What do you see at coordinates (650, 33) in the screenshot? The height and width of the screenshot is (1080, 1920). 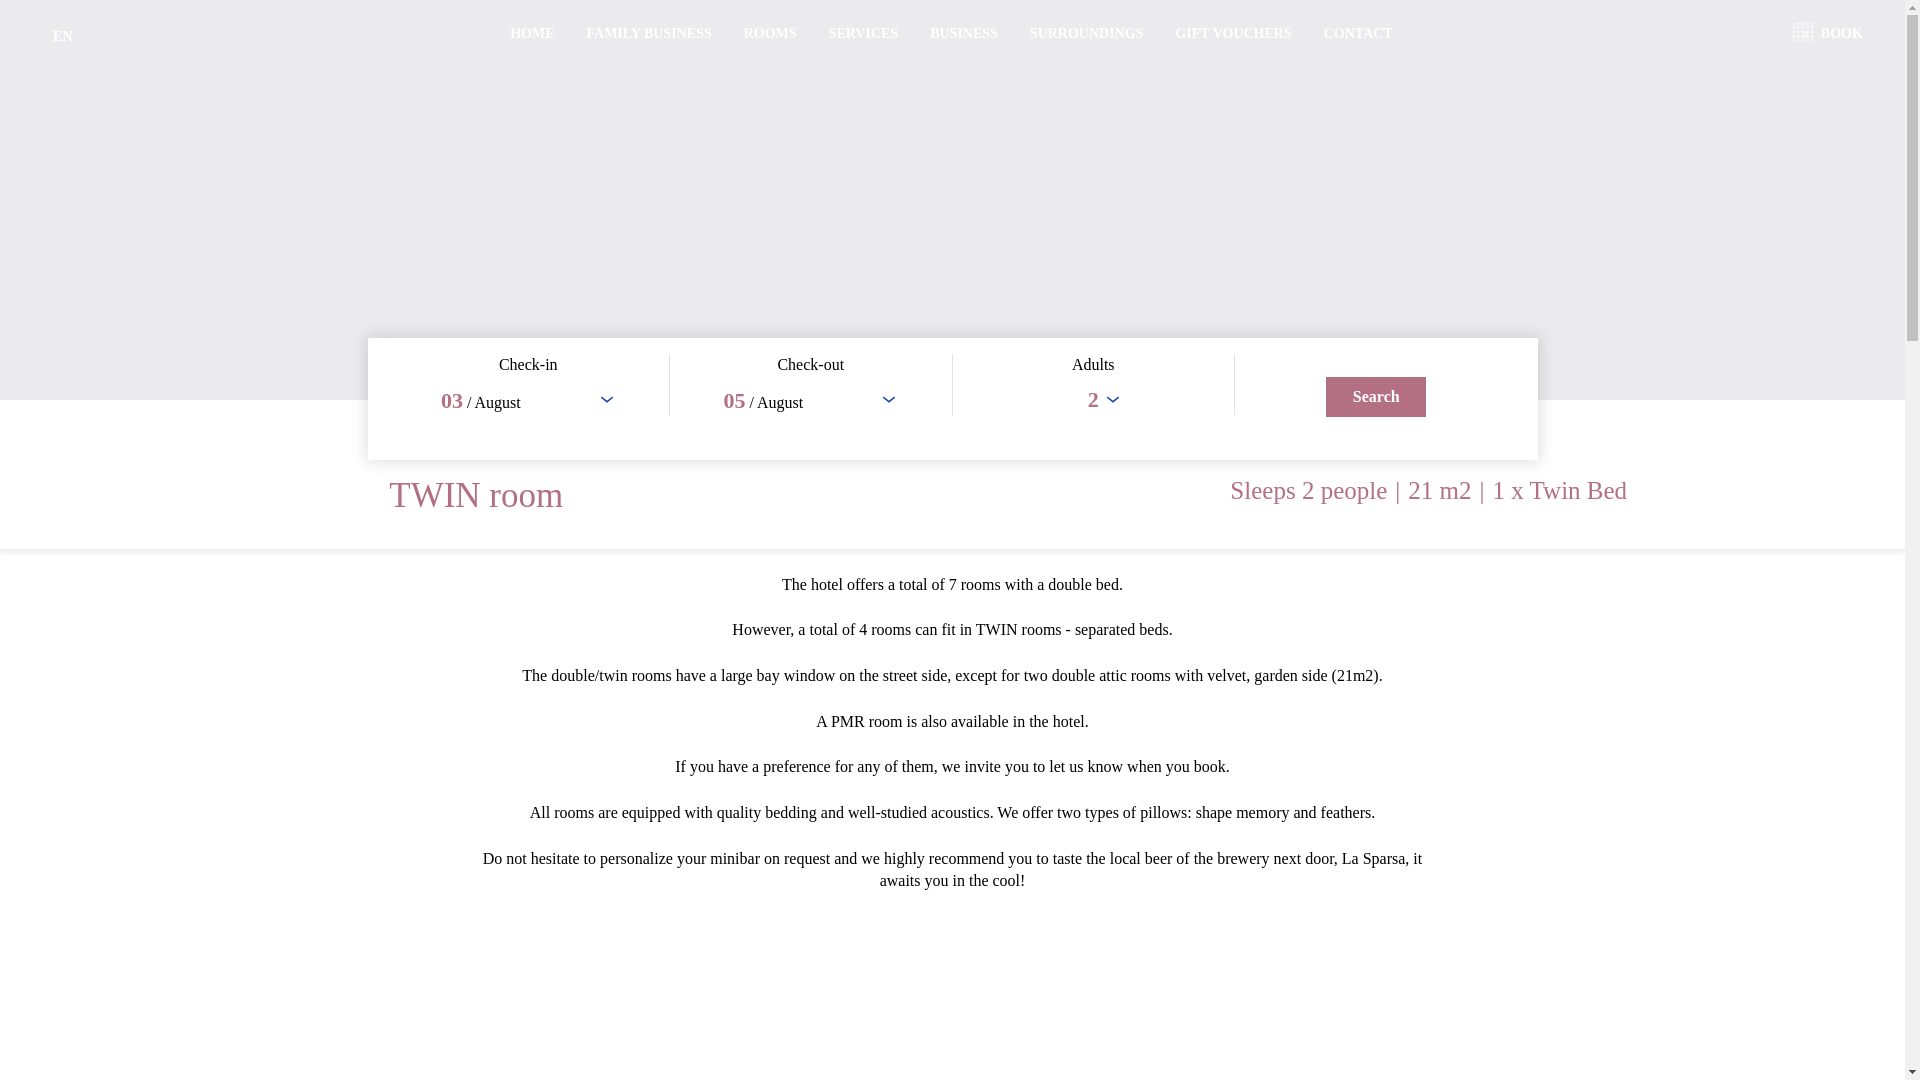 I see `FAMILY BUSINESS` at bounding box center [650, 33].